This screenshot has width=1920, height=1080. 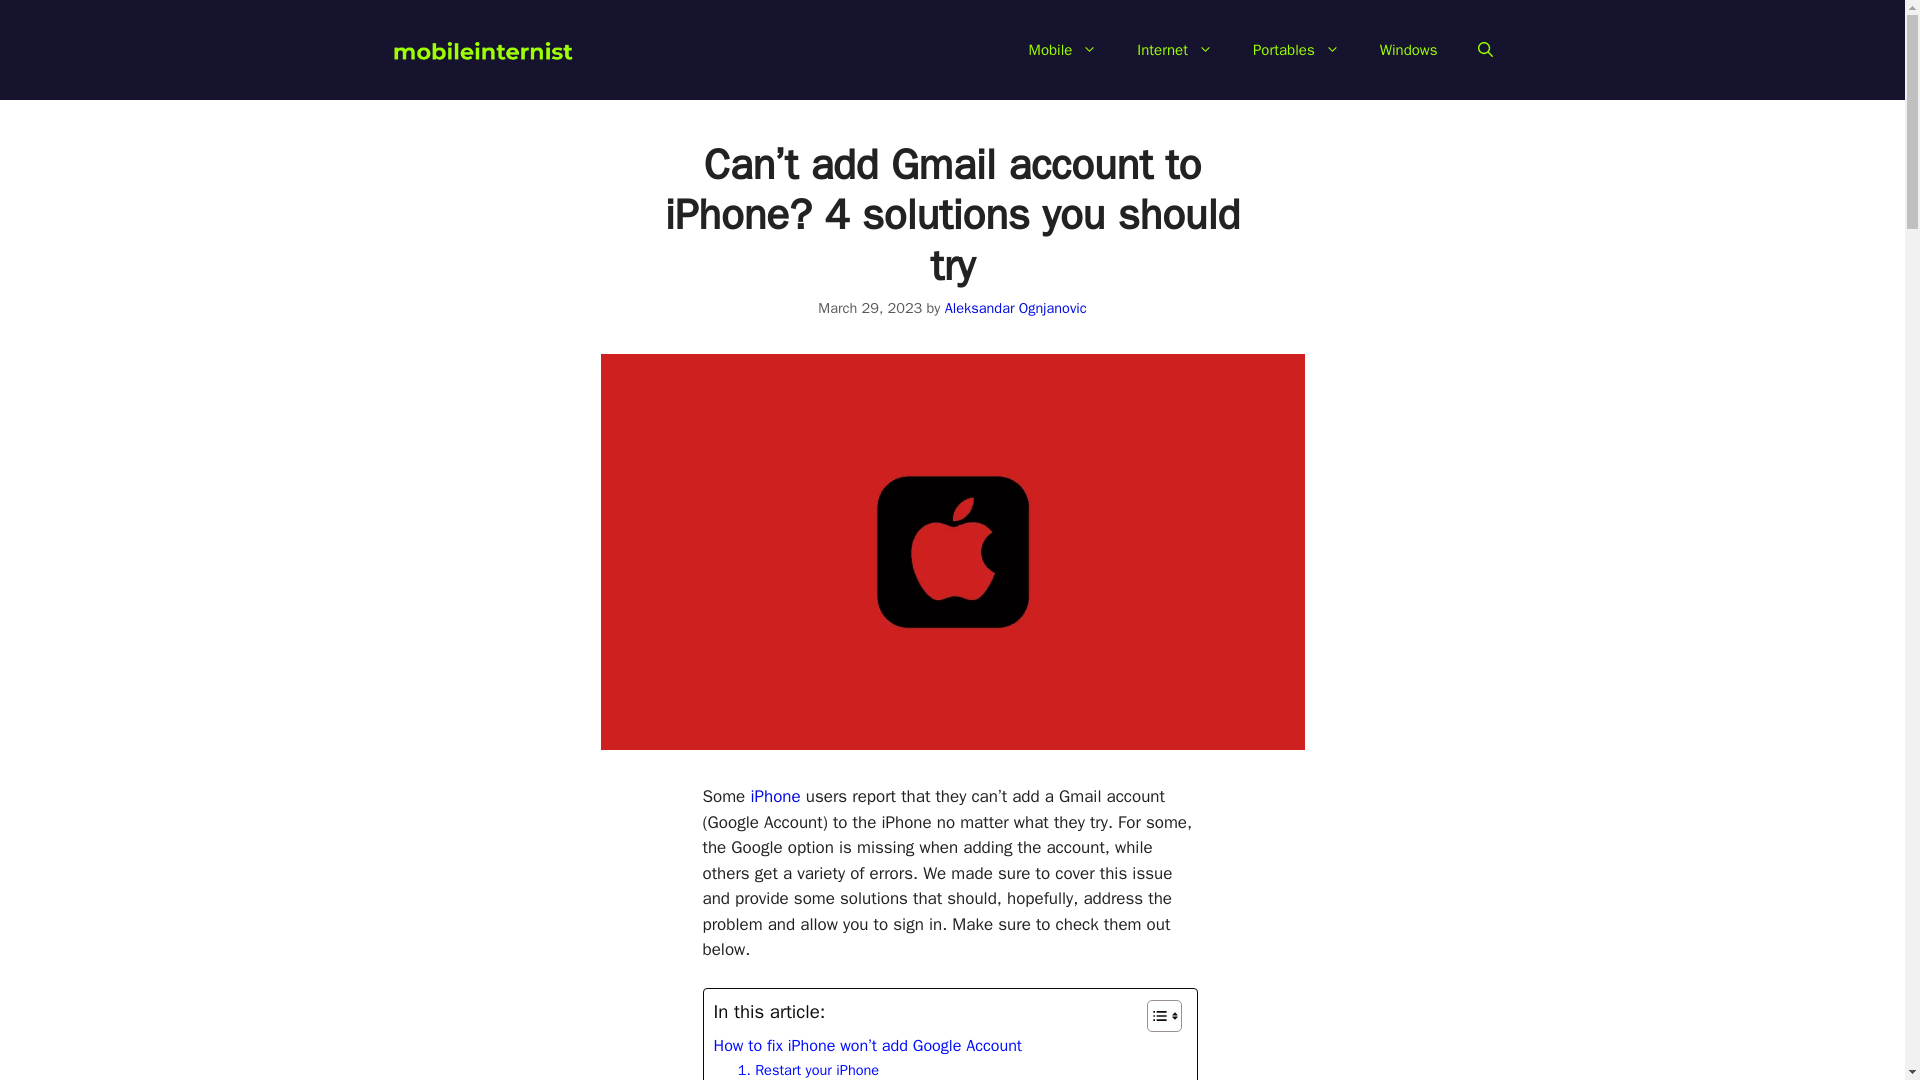 I want to click on Mobile, so click(x=1063, y=50).